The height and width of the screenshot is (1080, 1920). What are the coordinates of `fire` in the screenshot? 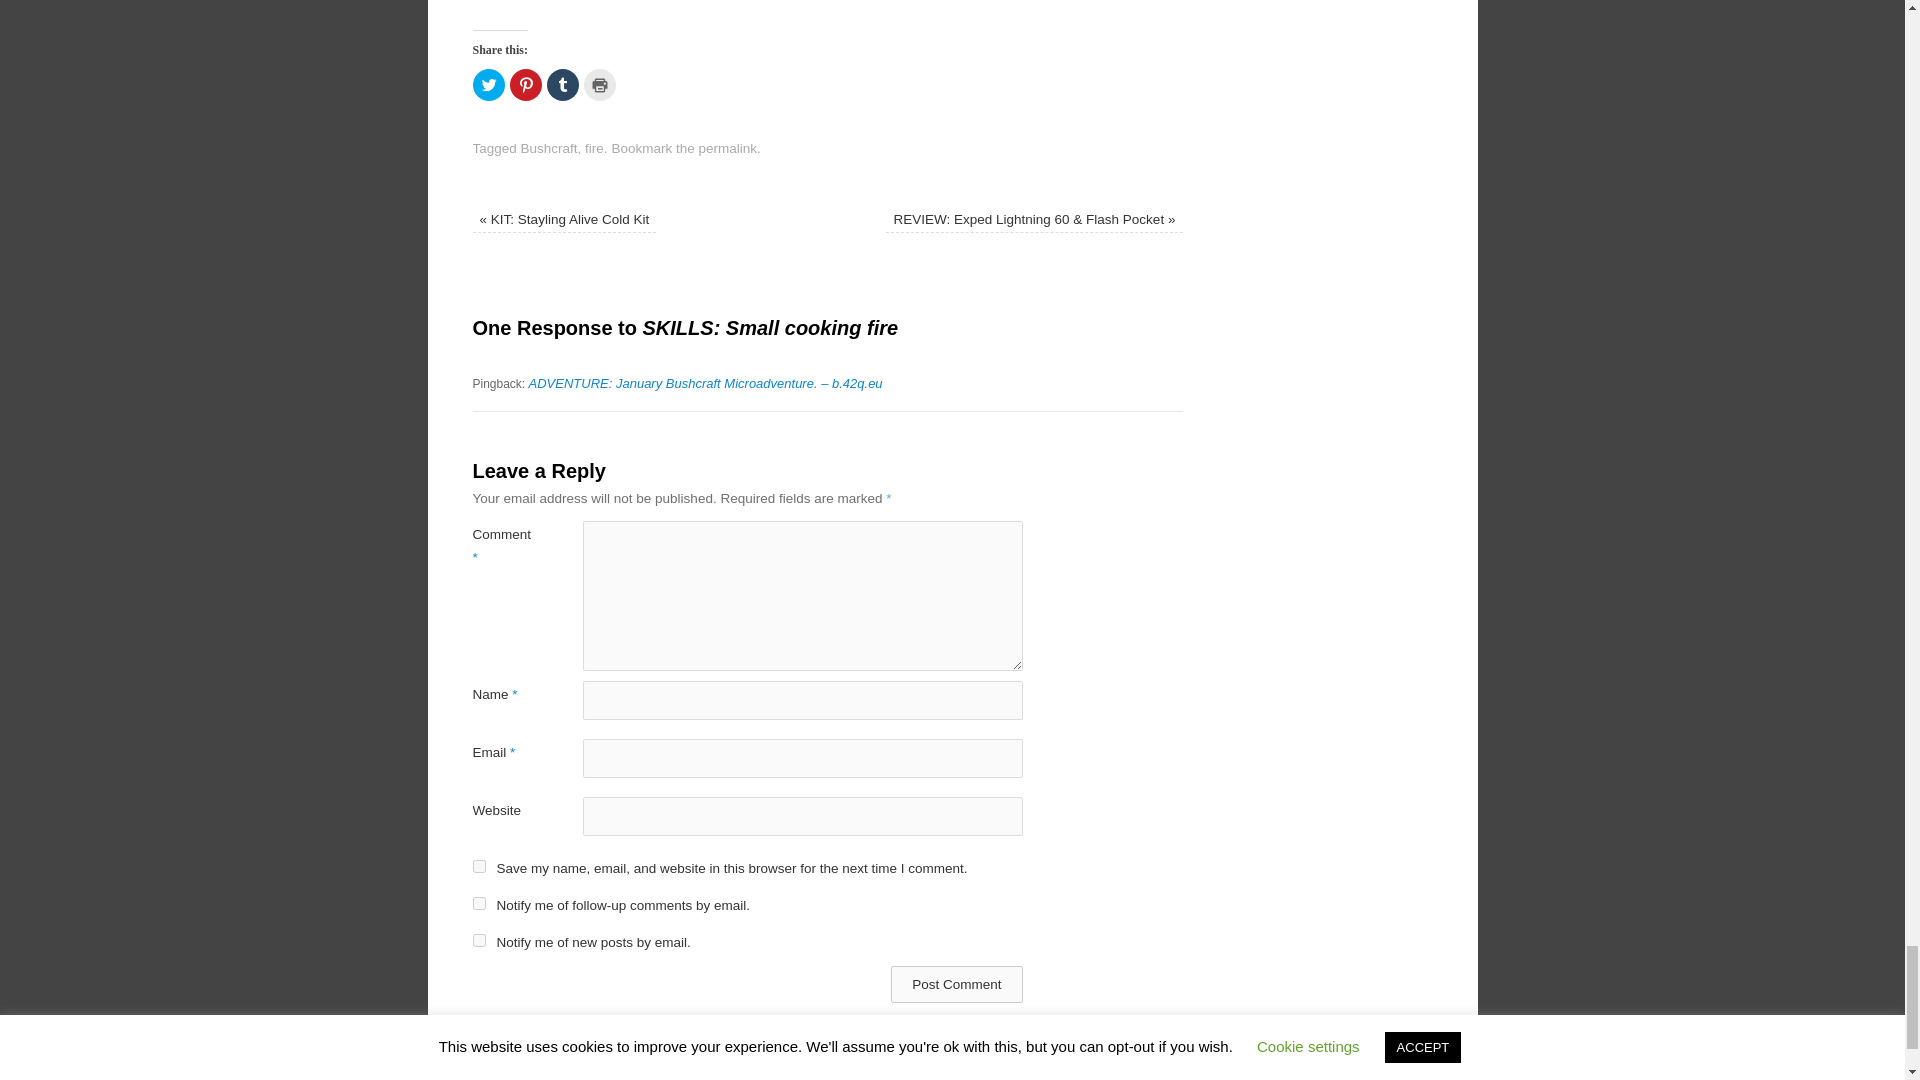 It's located at (594, 148).